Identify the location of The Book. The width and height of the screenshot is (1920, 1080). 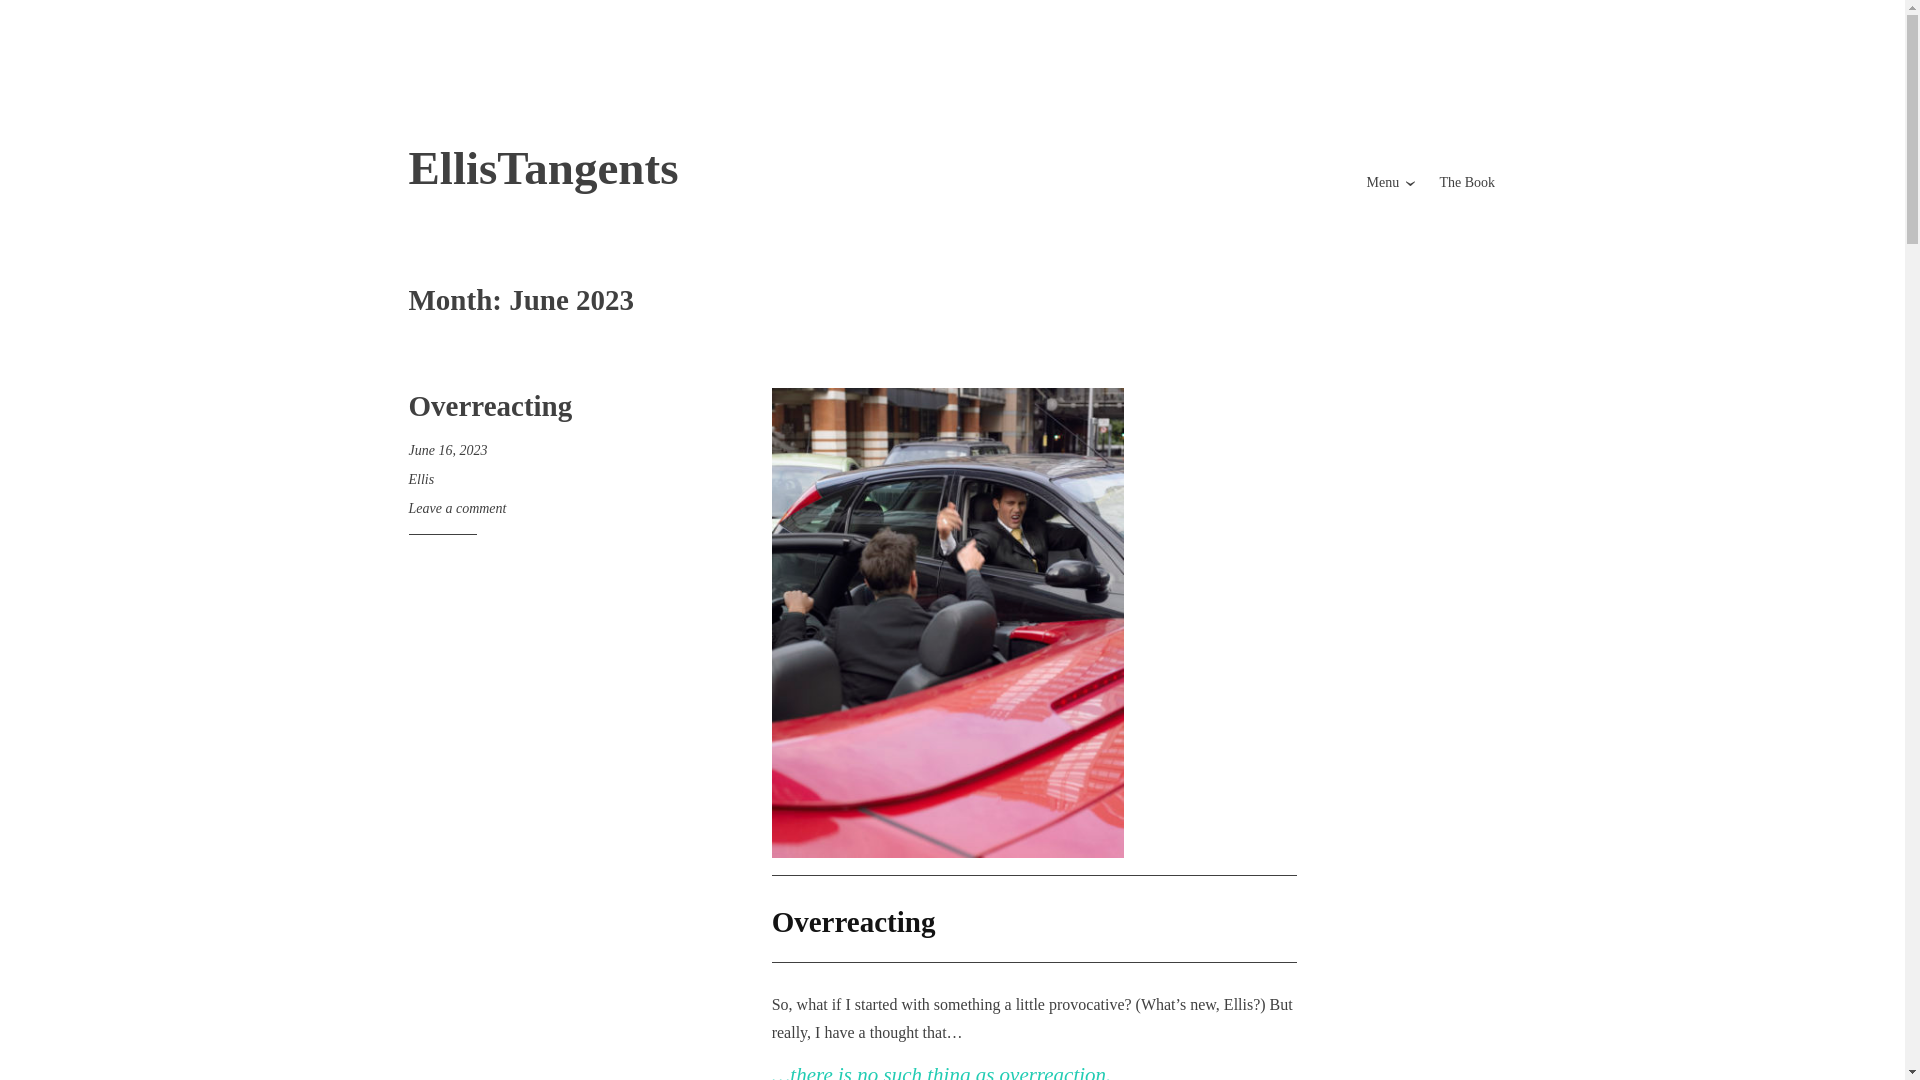
(1466, 182).